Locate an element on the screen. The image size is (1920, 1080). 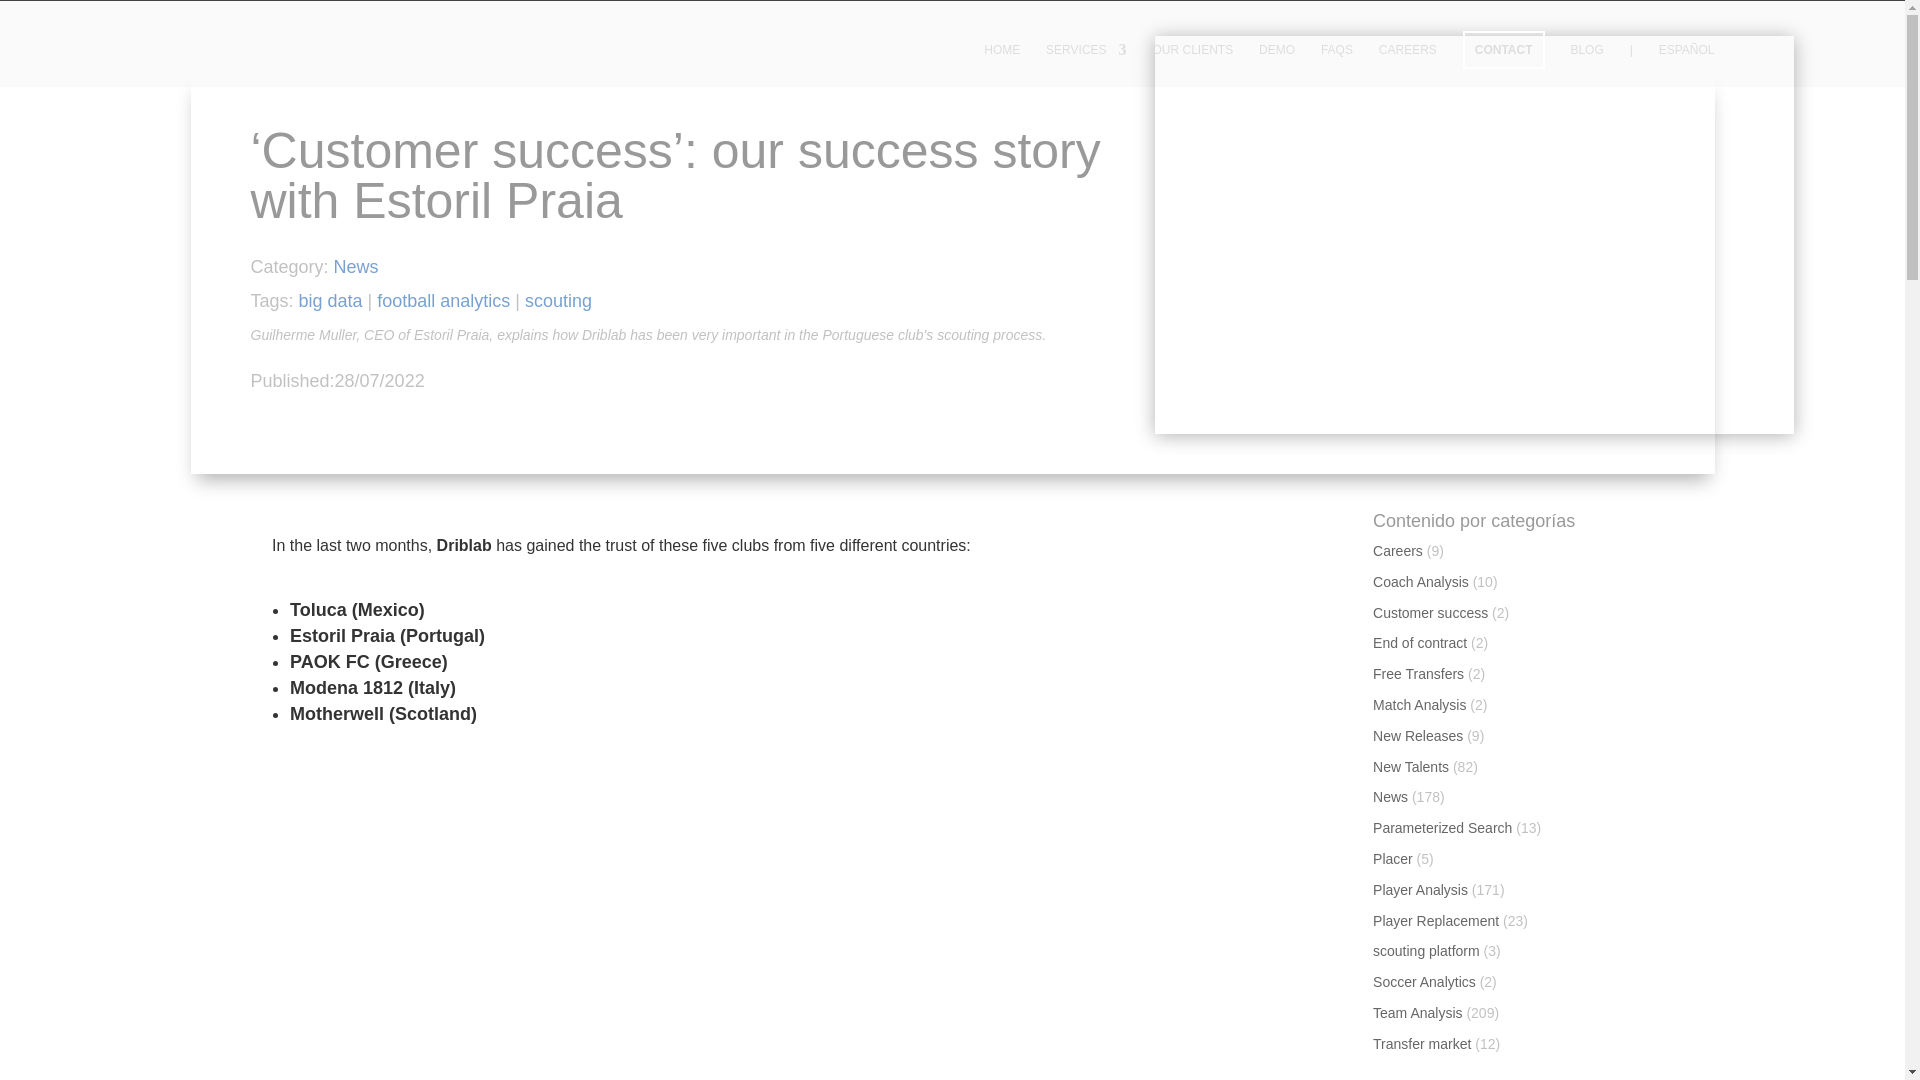
News is located at coordinates (1390, 796).